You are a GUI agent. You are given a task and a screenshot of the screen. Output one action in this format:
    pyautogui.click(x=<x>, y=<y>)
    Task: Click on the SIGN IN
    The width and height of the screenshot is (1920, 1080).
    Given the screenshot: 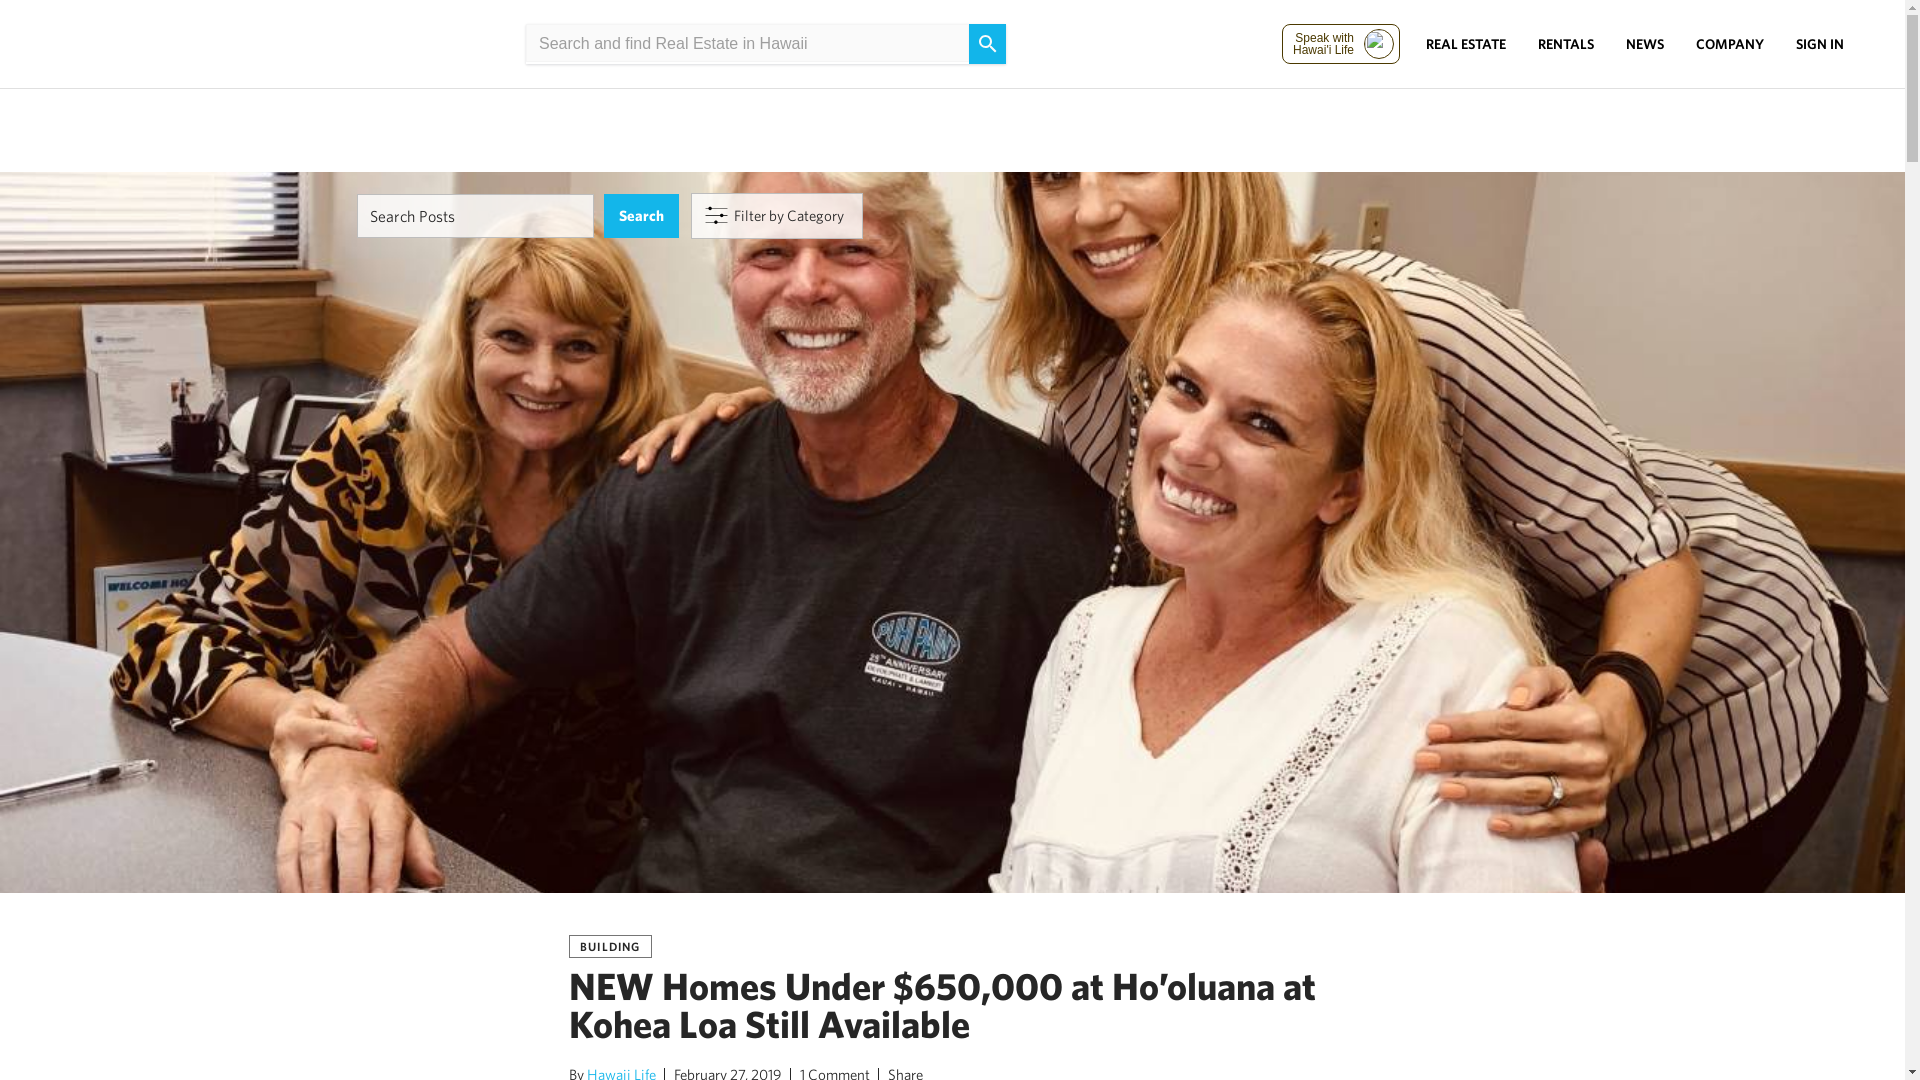 What is the action you would take?
    pyautogui.click(x=1820, y=44)
    